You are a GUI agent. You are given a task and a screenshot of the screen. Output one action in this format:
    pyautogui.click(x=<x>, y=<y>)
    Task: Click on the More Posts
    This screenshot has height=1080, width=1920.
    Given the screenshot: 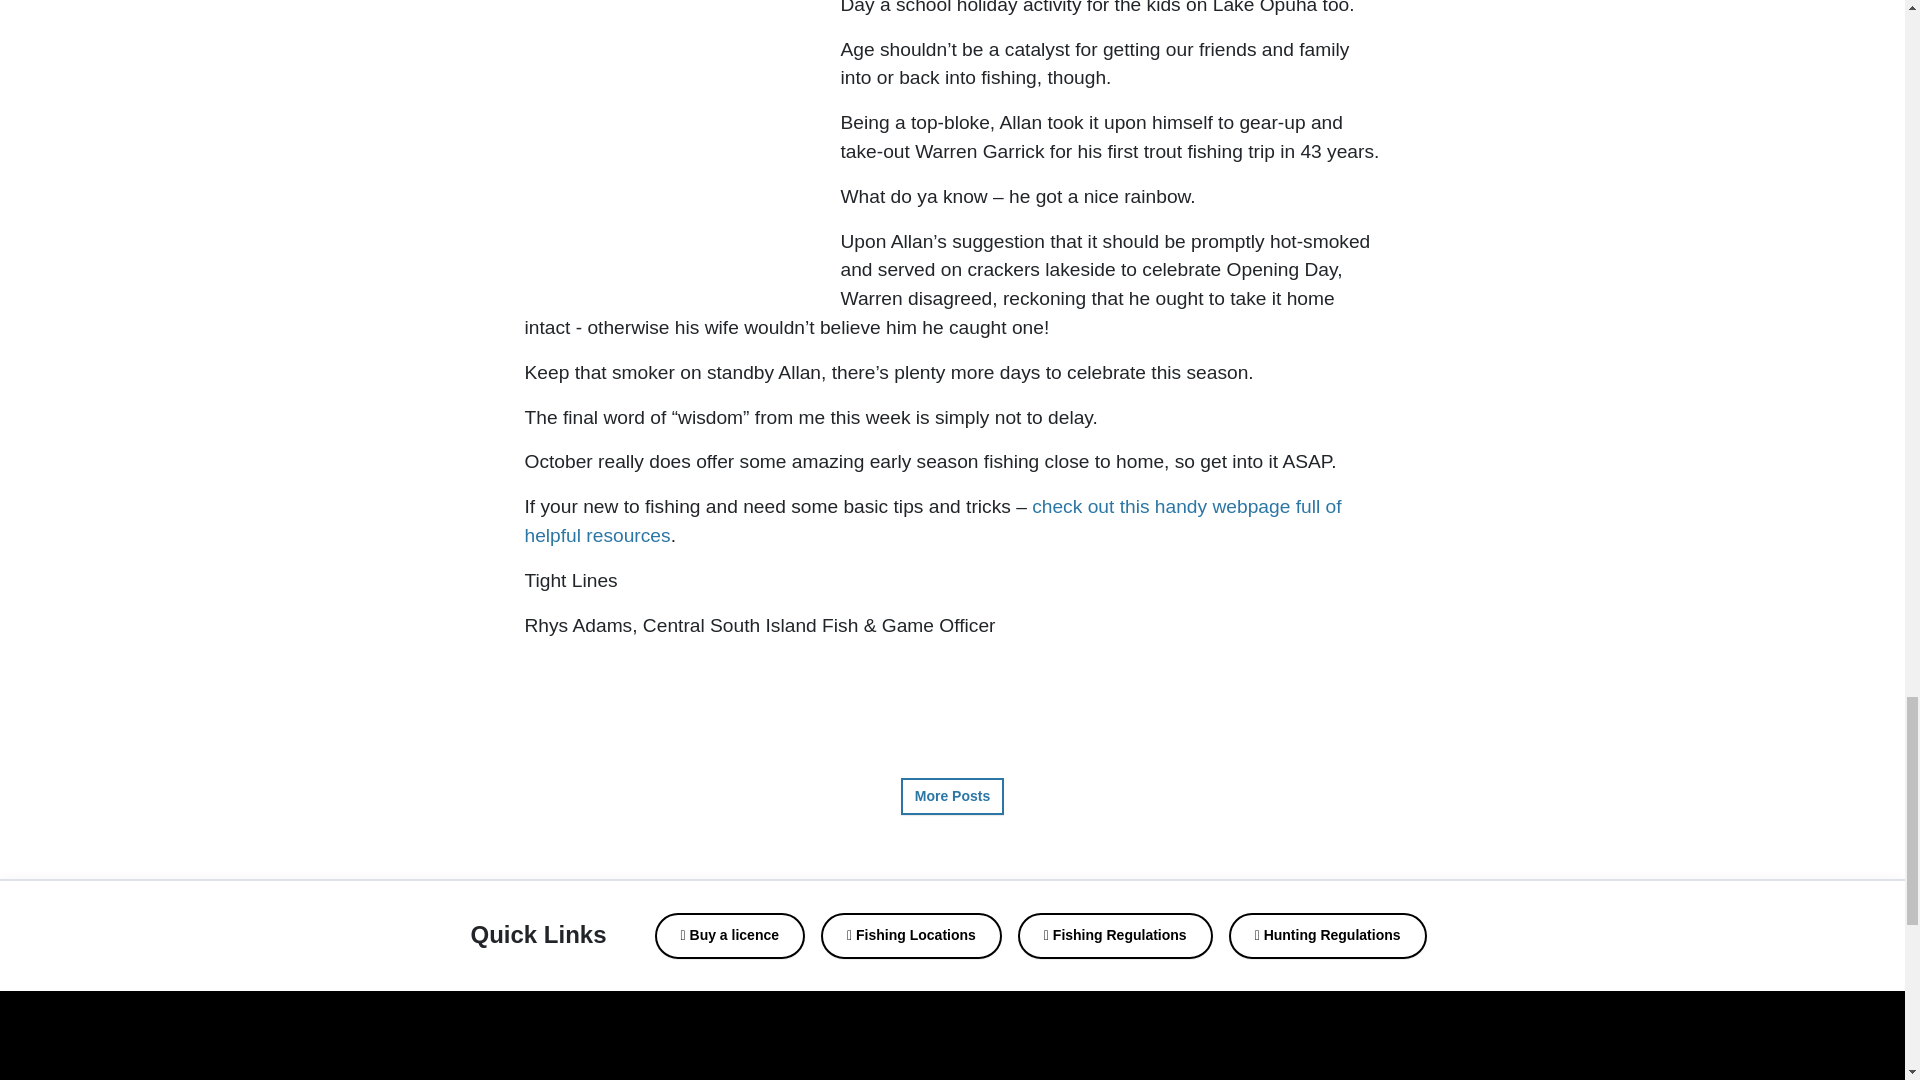 What is the action you would take?
    pyautogui.click(x=952, y=796)
    